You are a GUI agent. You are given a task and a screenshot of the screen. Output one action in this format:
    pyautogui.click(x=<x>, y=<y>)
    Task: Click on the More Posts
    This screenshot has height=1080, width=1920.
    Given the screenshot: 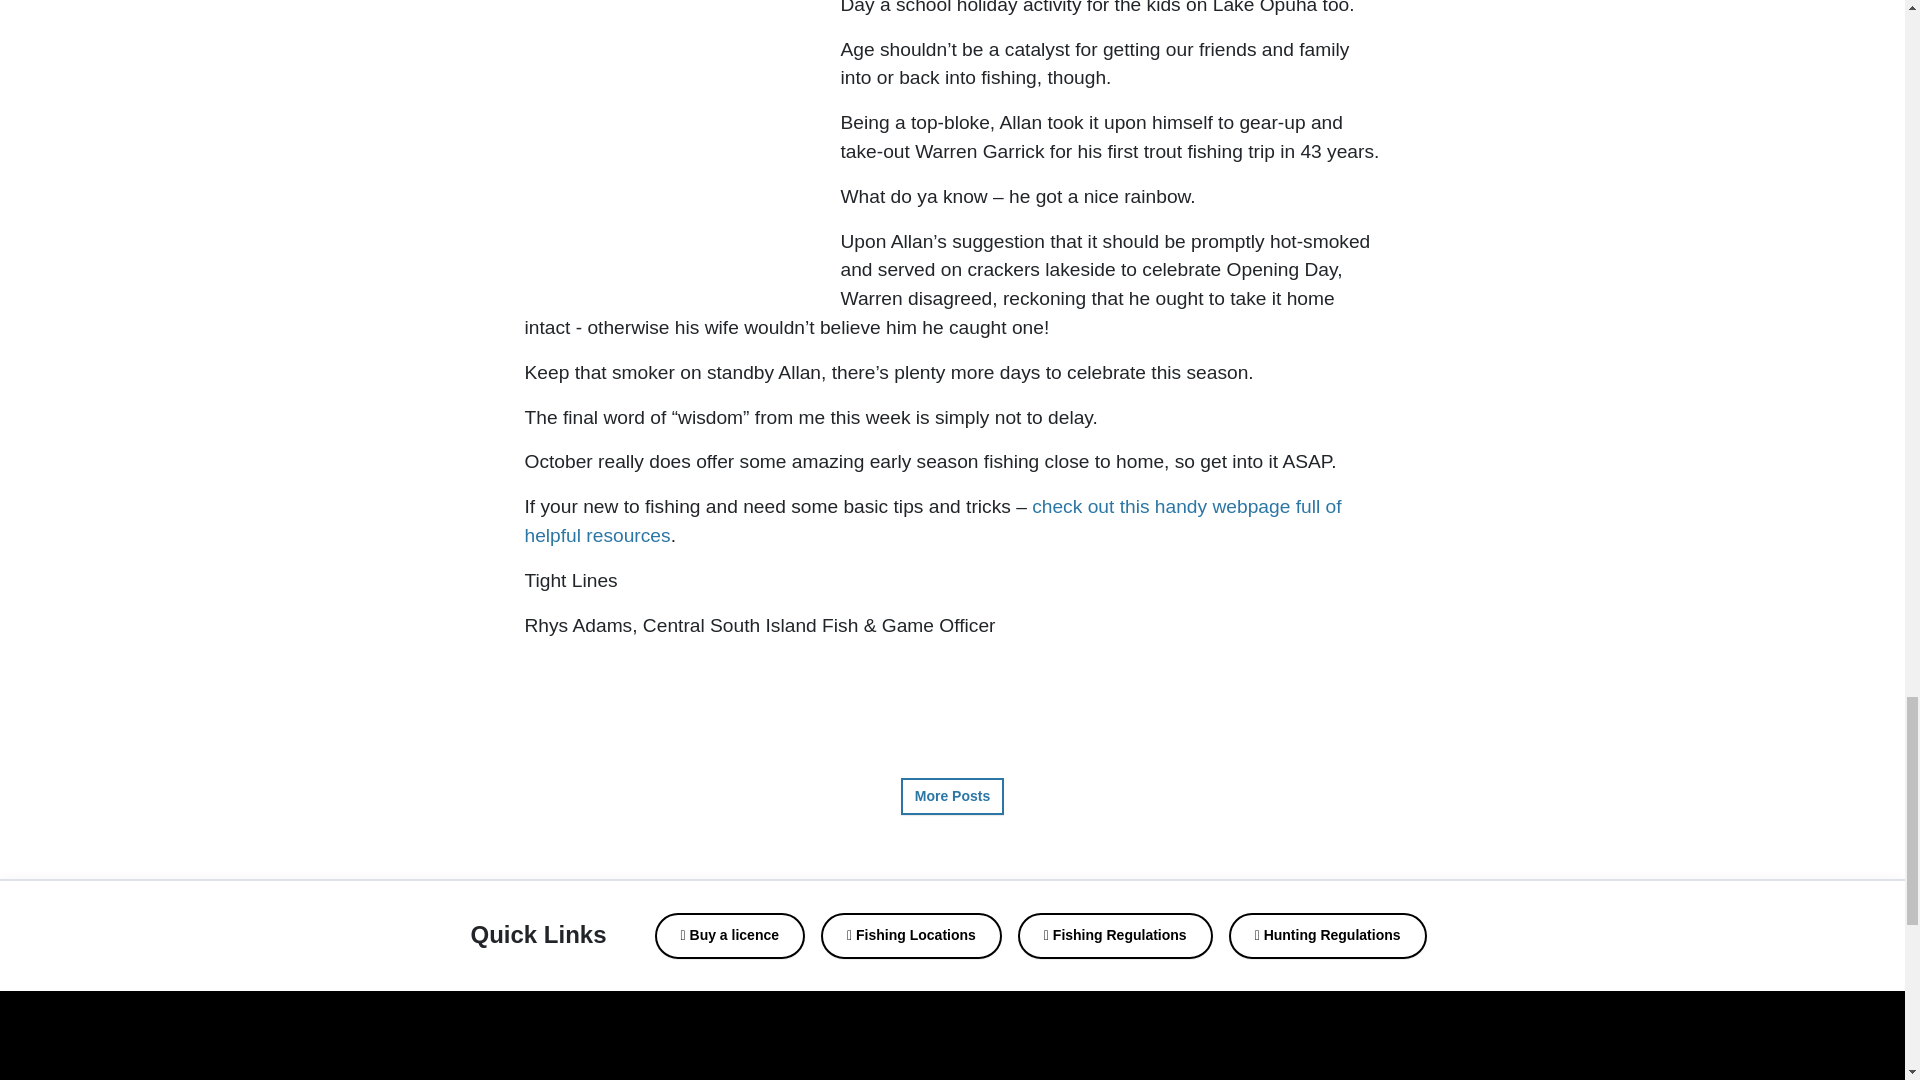 What is the action you would take?
    pyautogui.click(x=952, y=796)
    